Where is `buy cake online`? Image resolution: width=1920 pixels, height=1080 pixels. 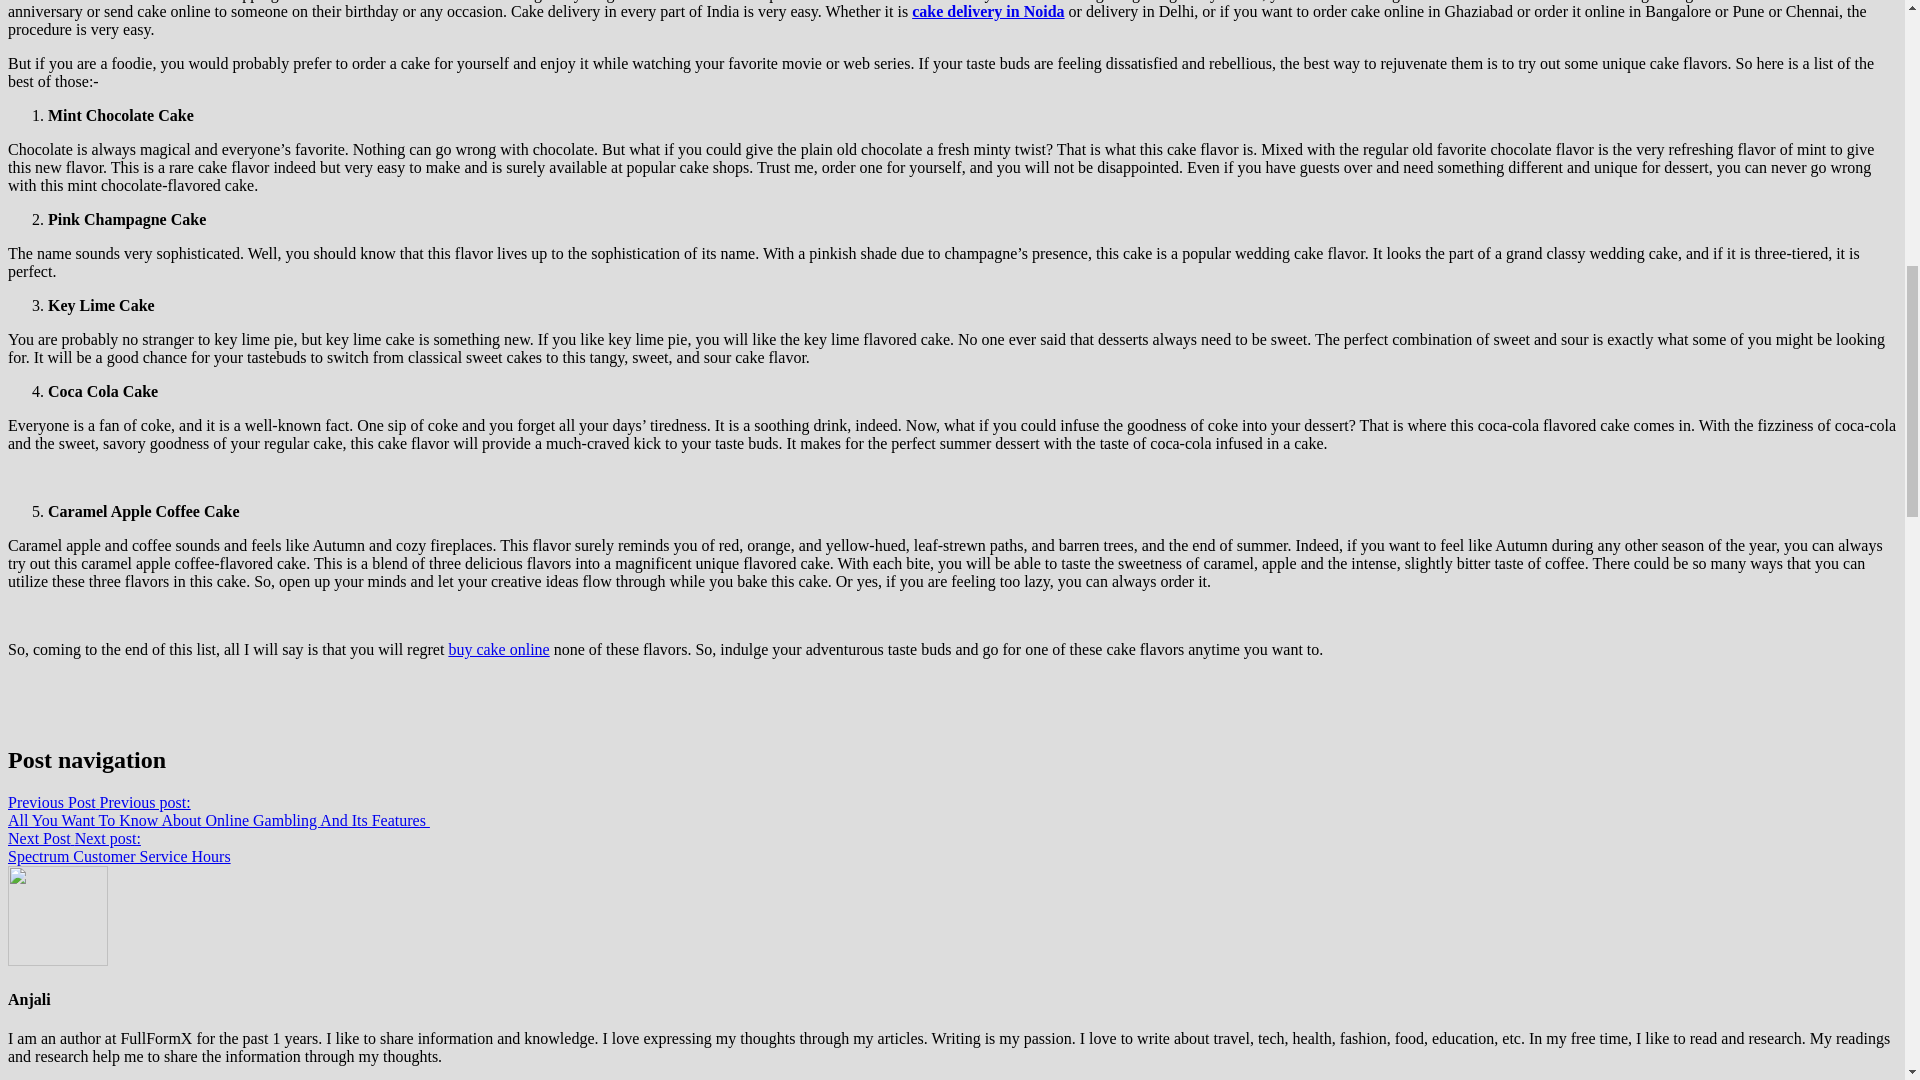 buy cake online is located at coordinates (118, 848).